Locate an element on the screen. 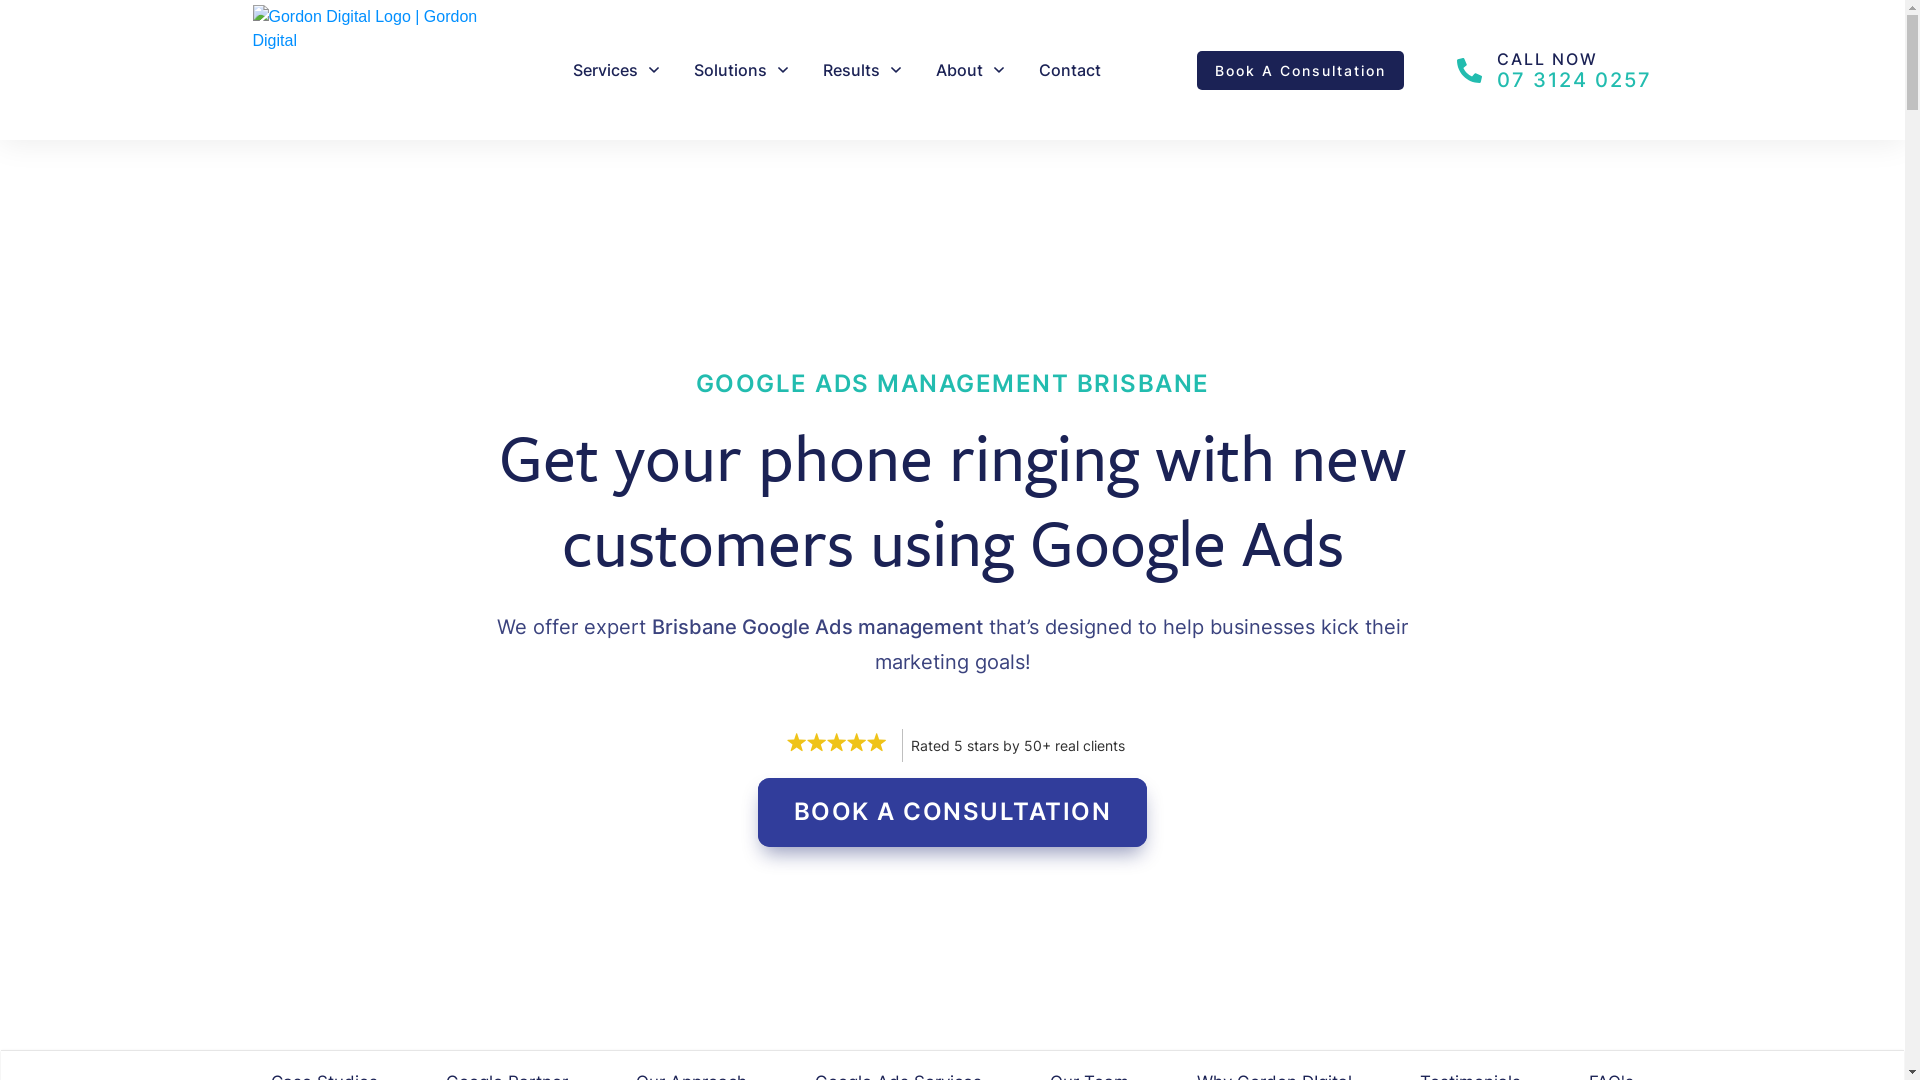 The height and width of the screenshot is (1080, 1920). 3 is located at coordinates (326, 956).